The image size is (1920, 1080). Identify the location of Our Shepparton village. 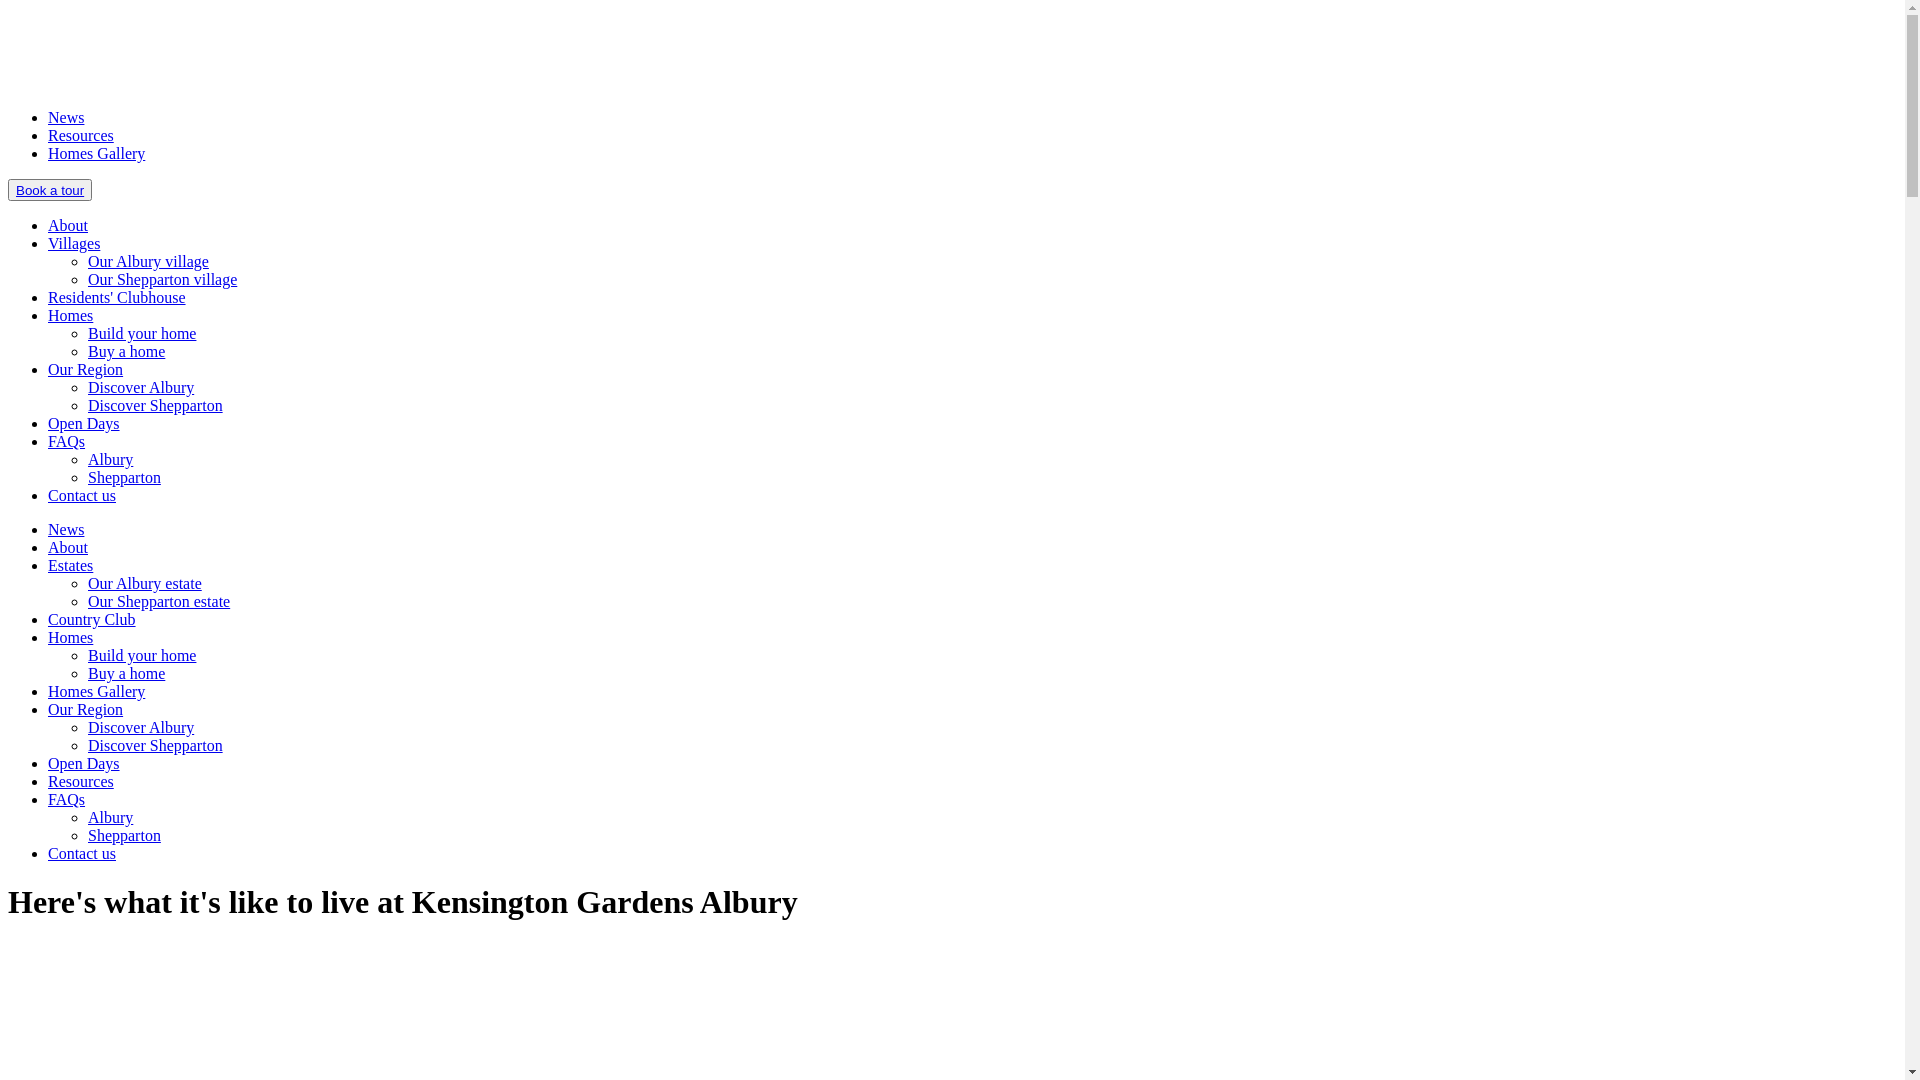
(162, 280).